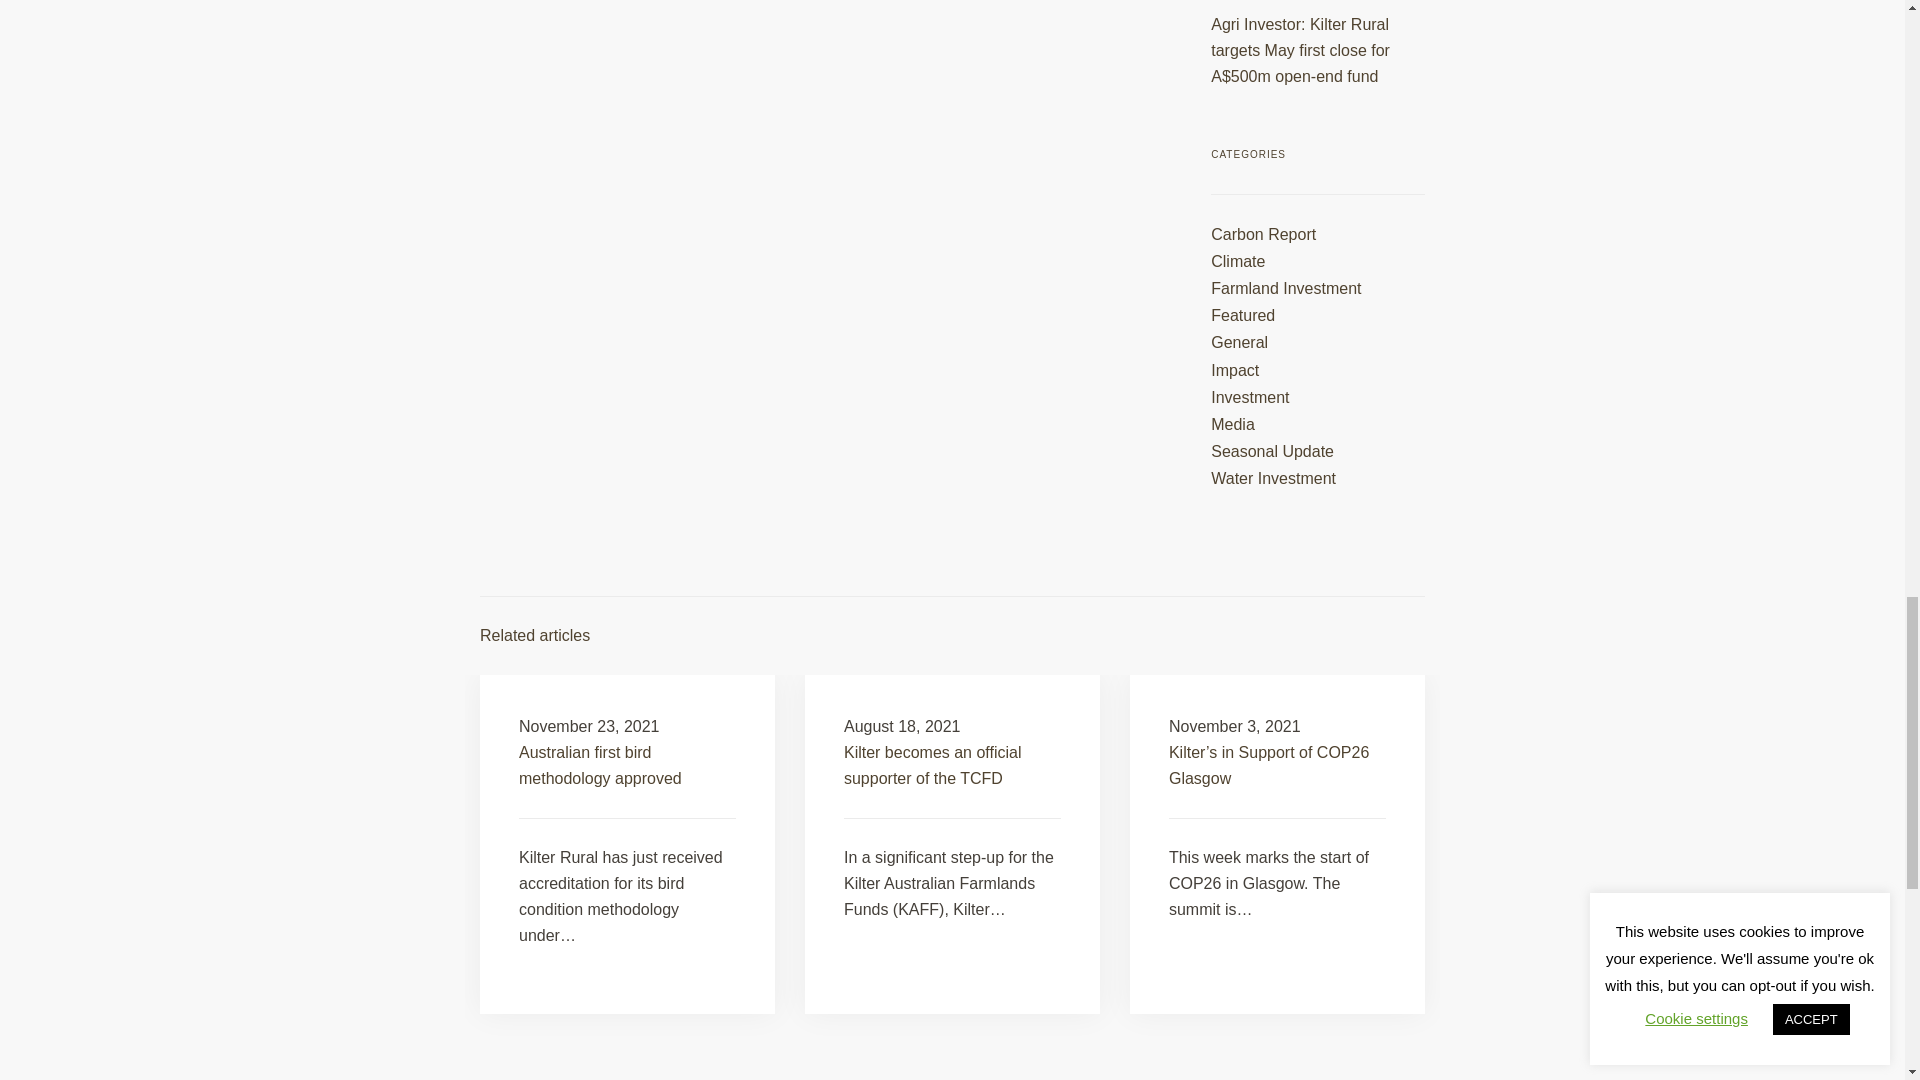 The height and width of the screenshot is (1080, 1920). Describe the element at coordinates (1263, 234) in the screenshot. I see `Carbon Report` at that location.